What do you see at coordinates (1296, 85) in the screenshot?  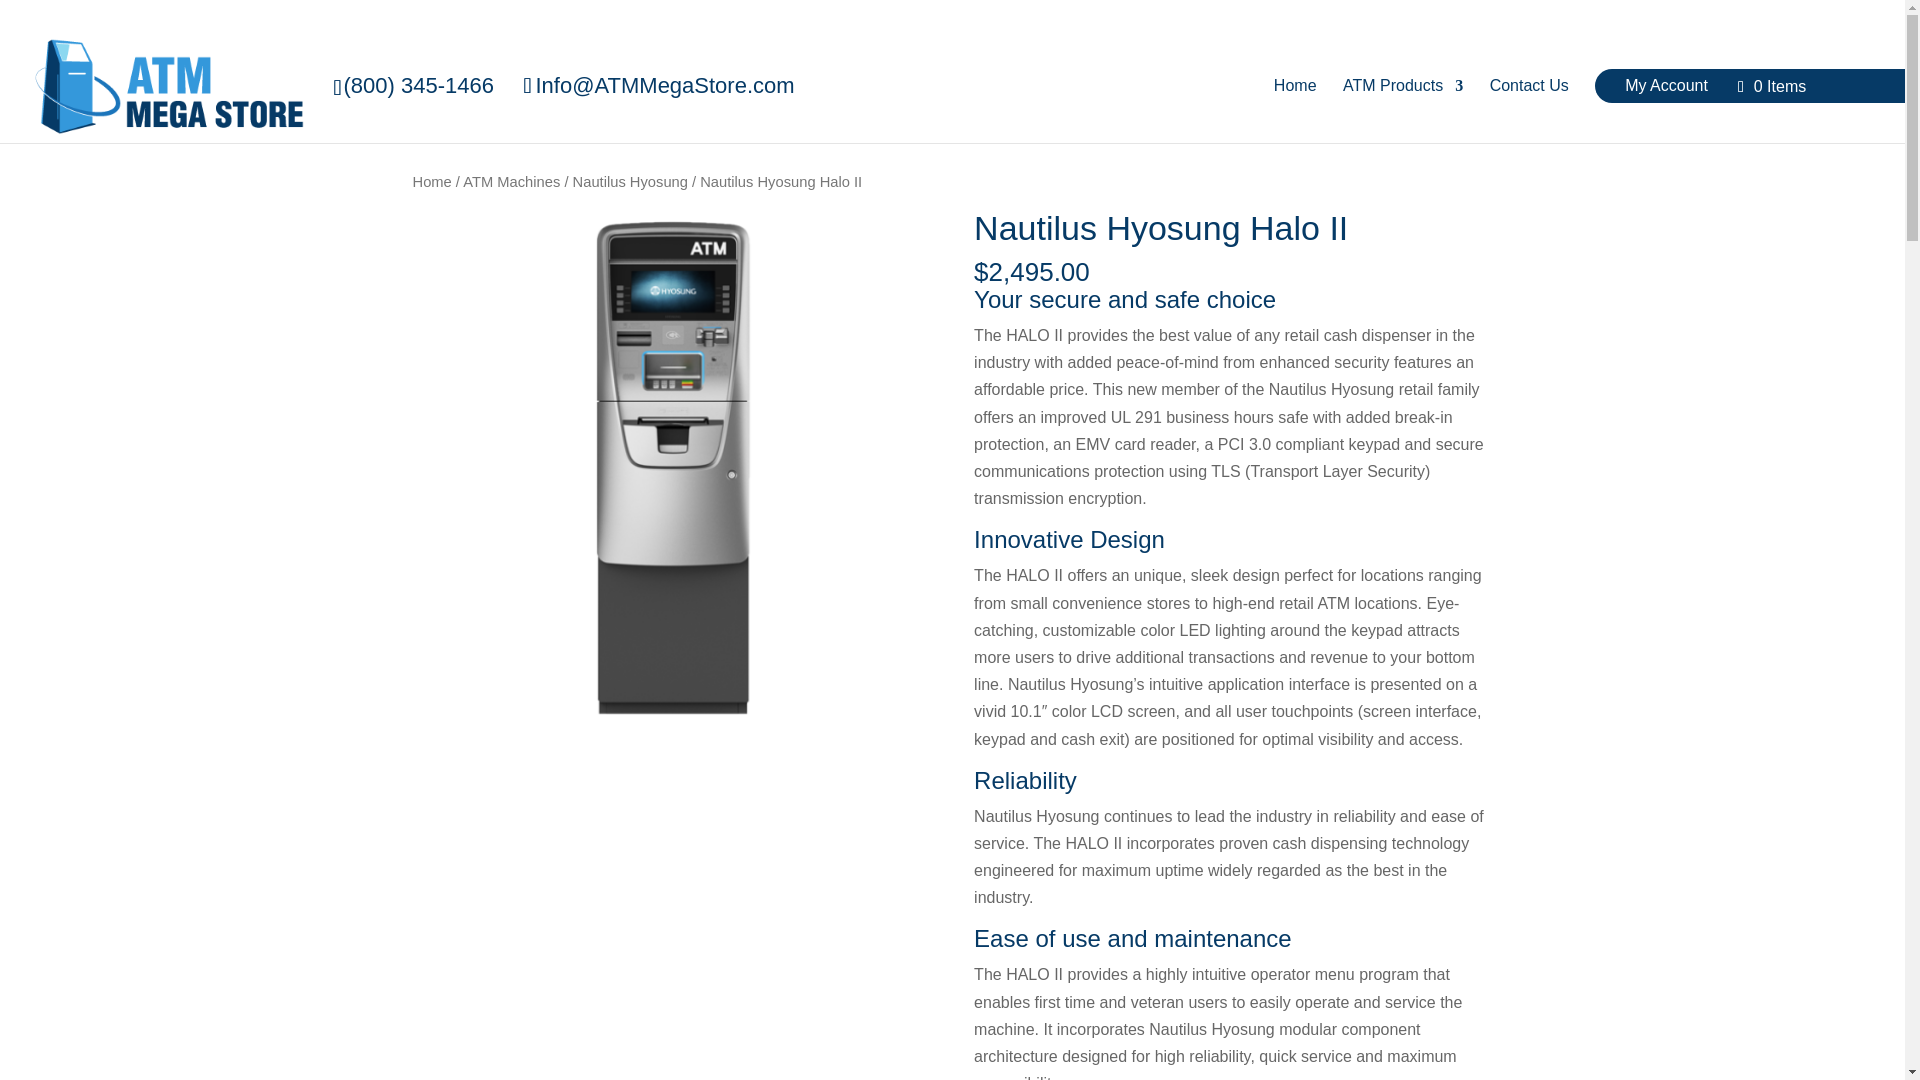 I see `Home` at bounding box center [1296, 85].